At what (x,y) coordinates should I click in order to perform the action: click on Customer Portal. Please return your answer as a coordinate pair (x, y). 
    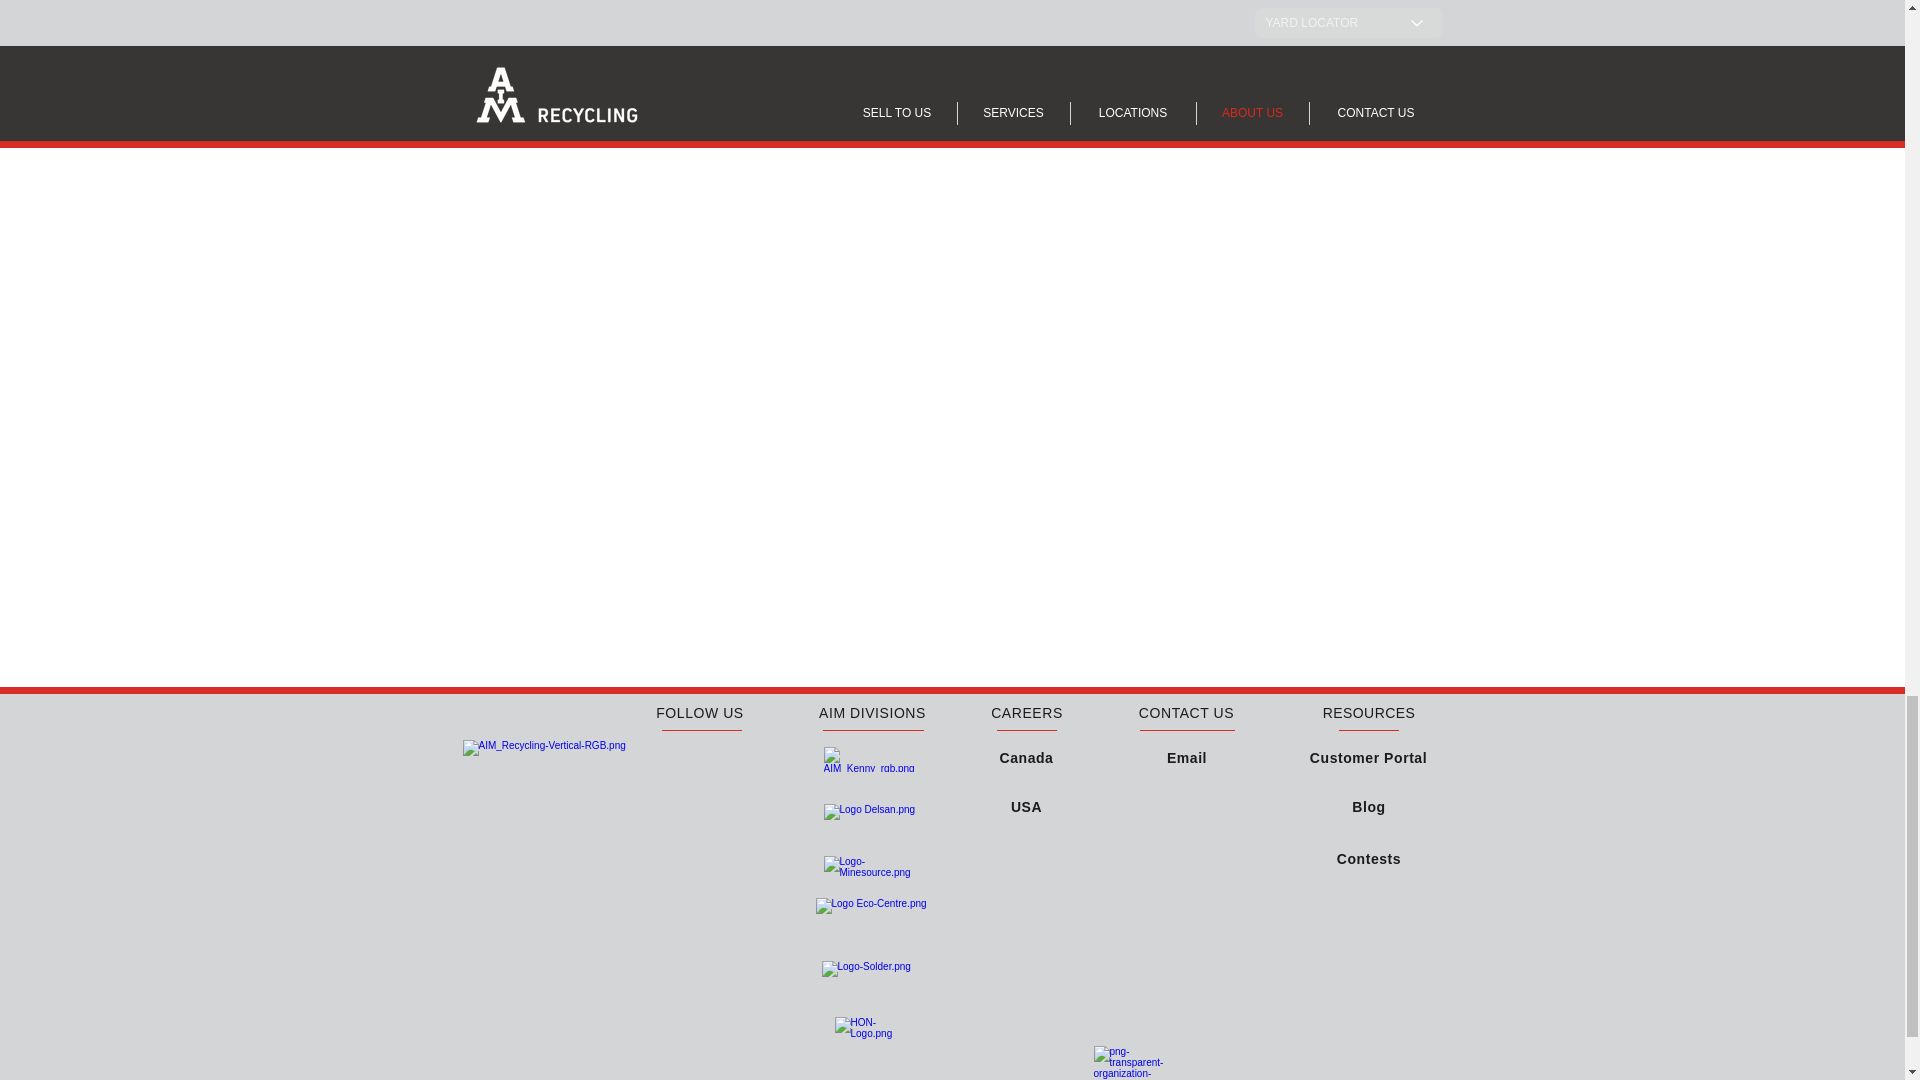
    Looking at the image, I should click on (1368, 756).